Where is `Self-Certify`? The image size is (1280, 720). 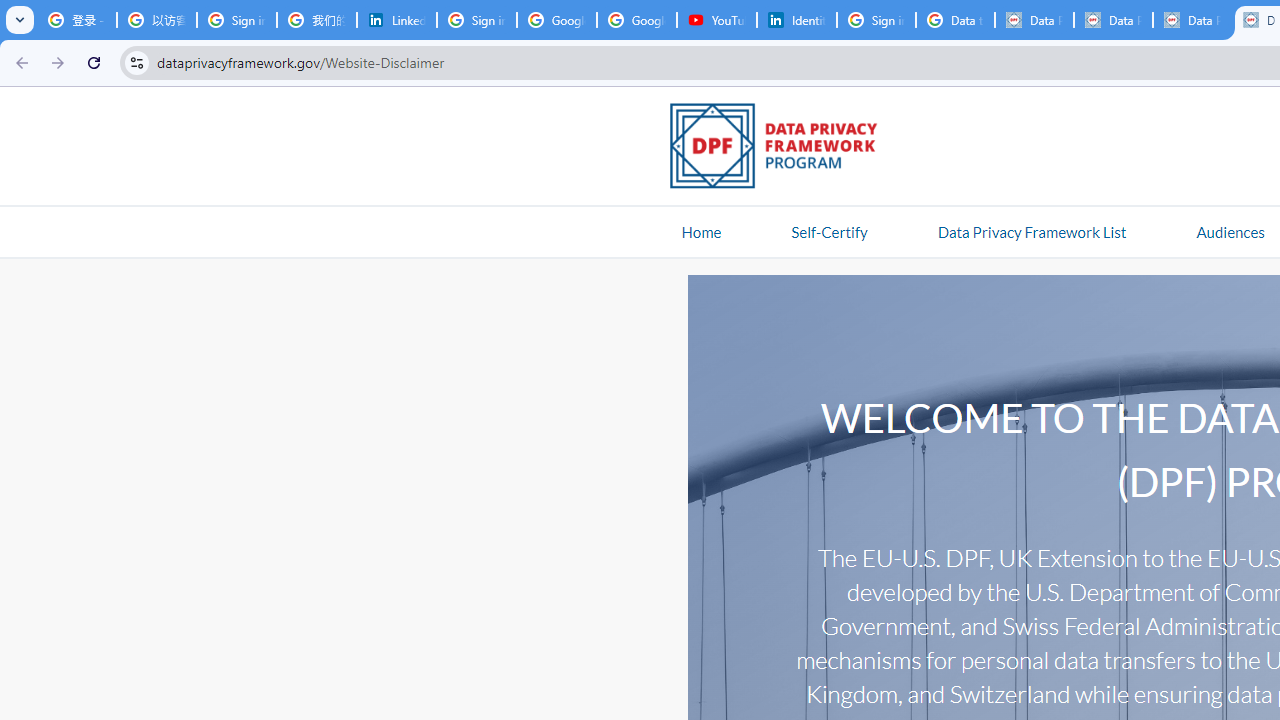 Self-Certify is located at coordinates (829, 231).